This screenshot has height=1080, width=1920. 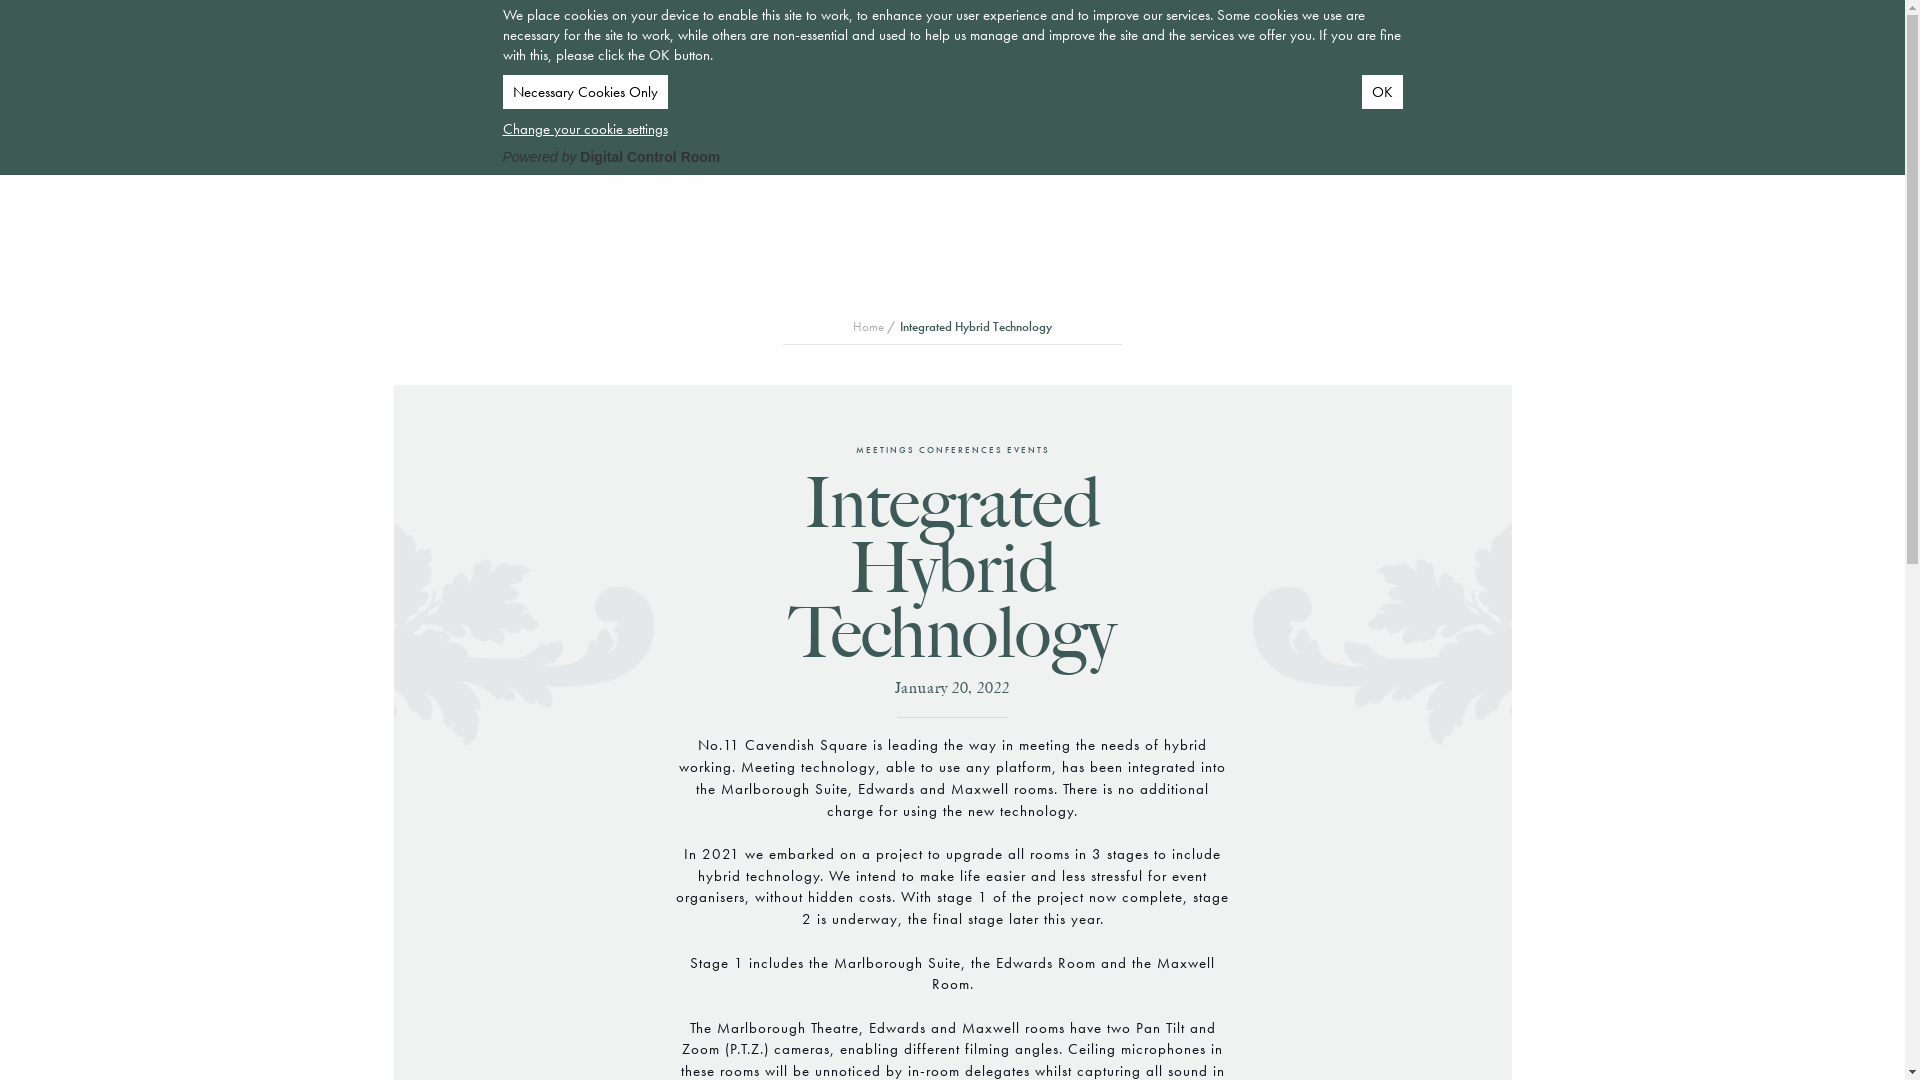 What do you see at coordinates (531, 50) in the screenshot?
I see `VIRTUAL TOUR` at bounding box center [531, 50].